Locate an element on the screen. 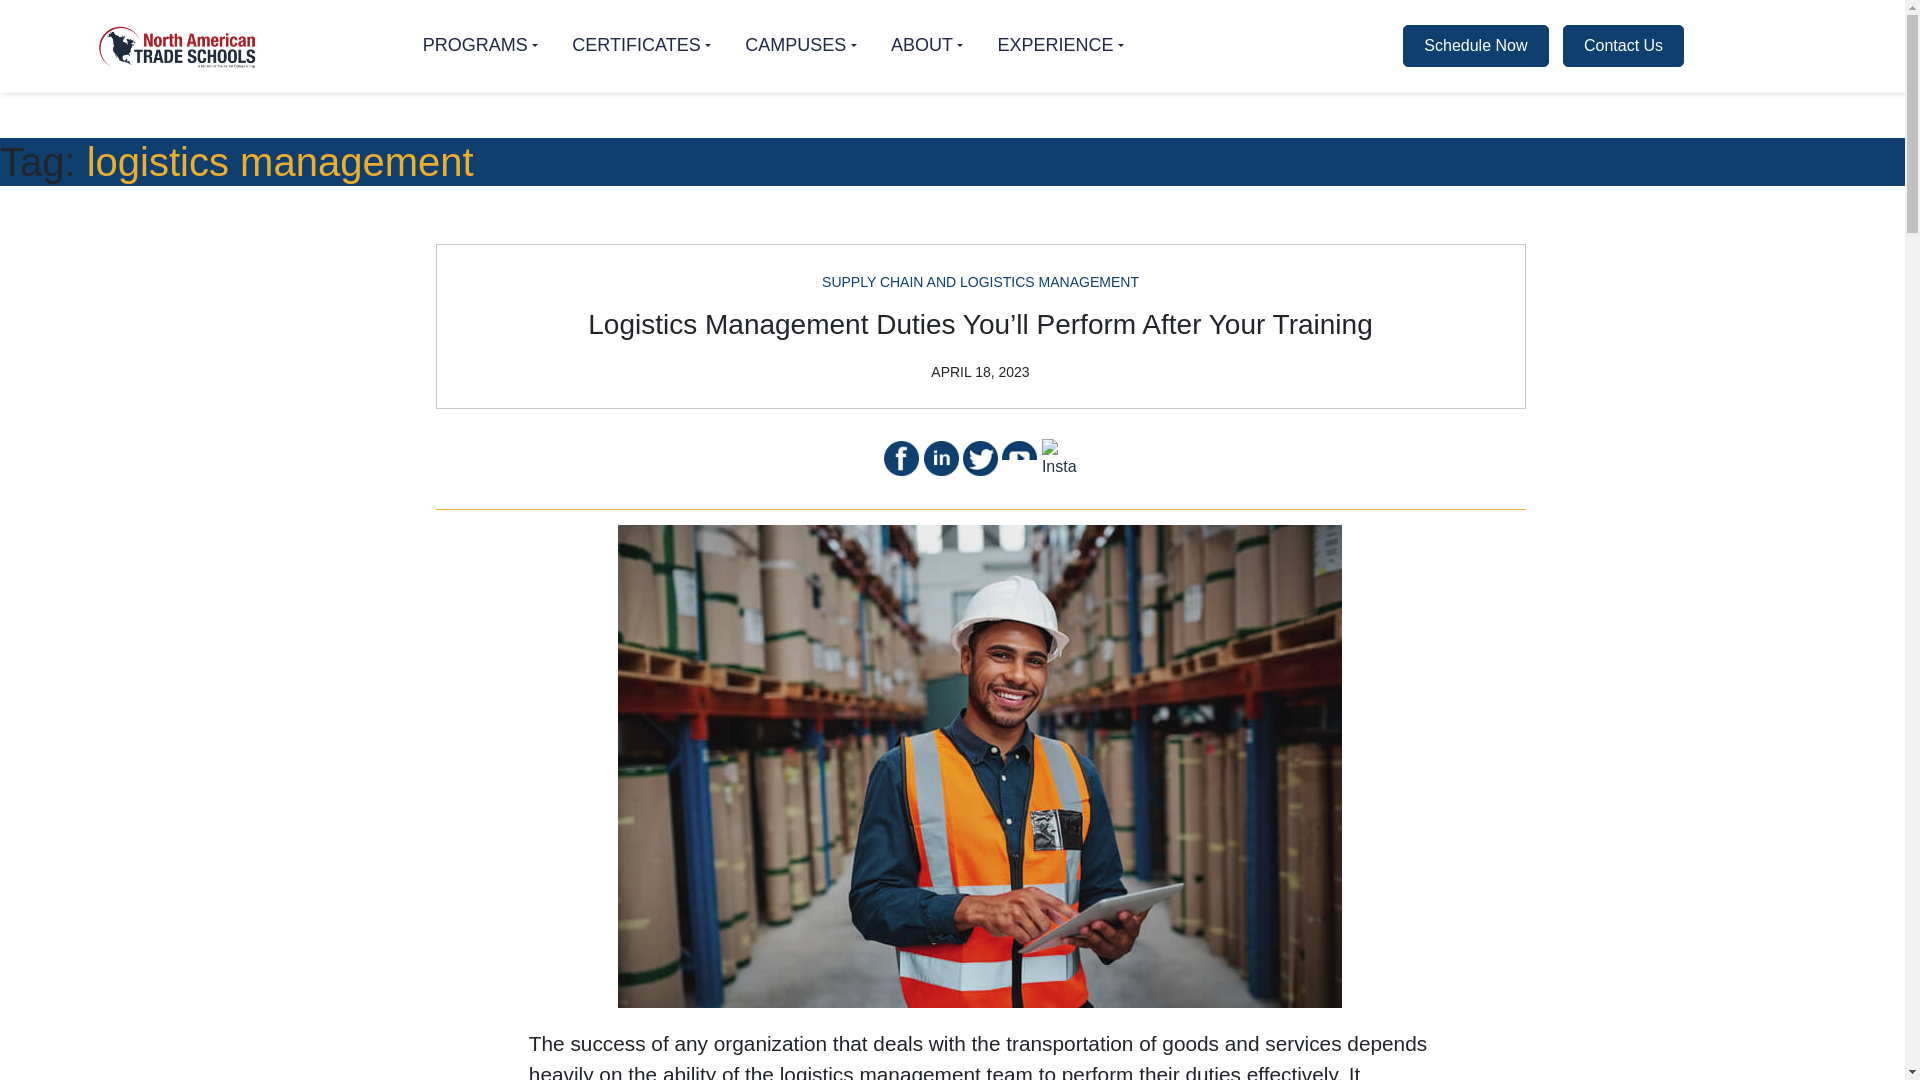 The image size is (1920, 1080). CAMPUSES is located at coordinates (800, 45).